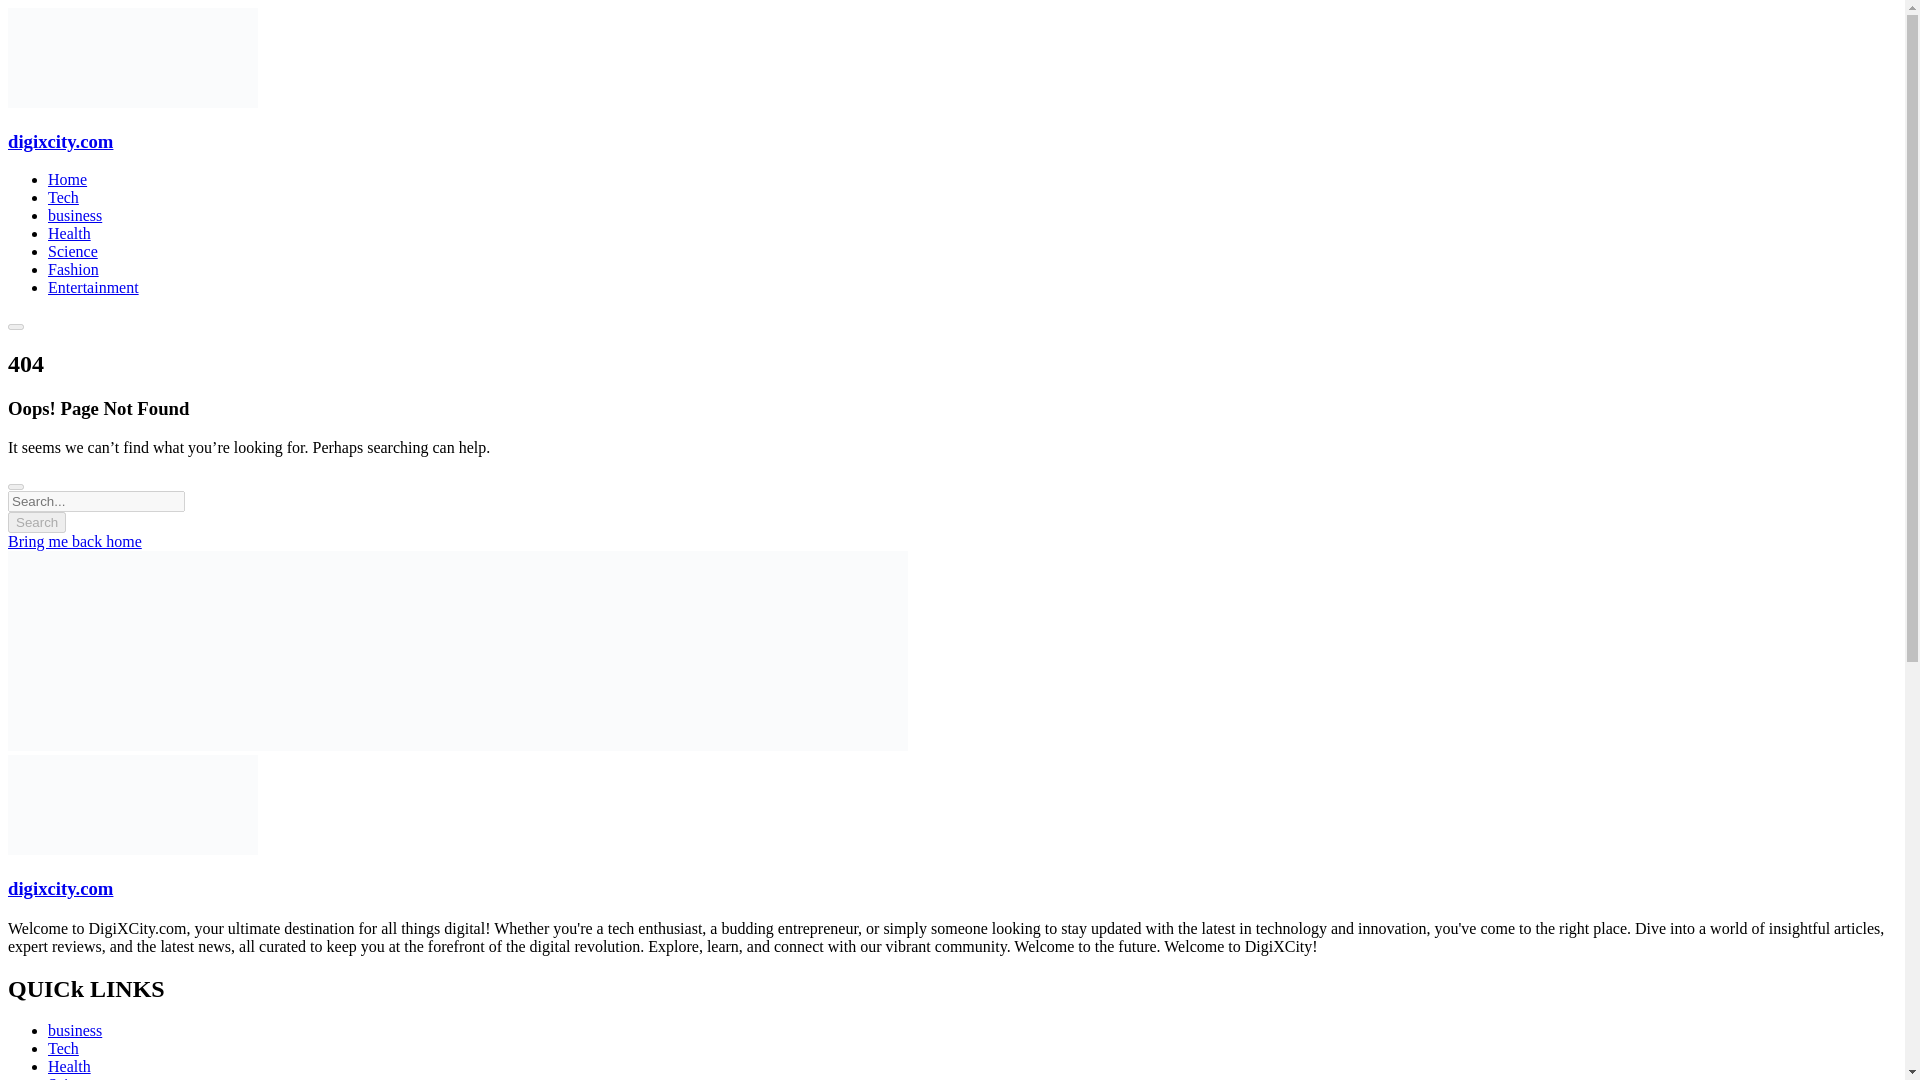 This screenshot has width=1920, height=1080. What do you see at coordinates (63, 1048) in the screenshot?
I see `Tech` at bounding box center [63, 1048].